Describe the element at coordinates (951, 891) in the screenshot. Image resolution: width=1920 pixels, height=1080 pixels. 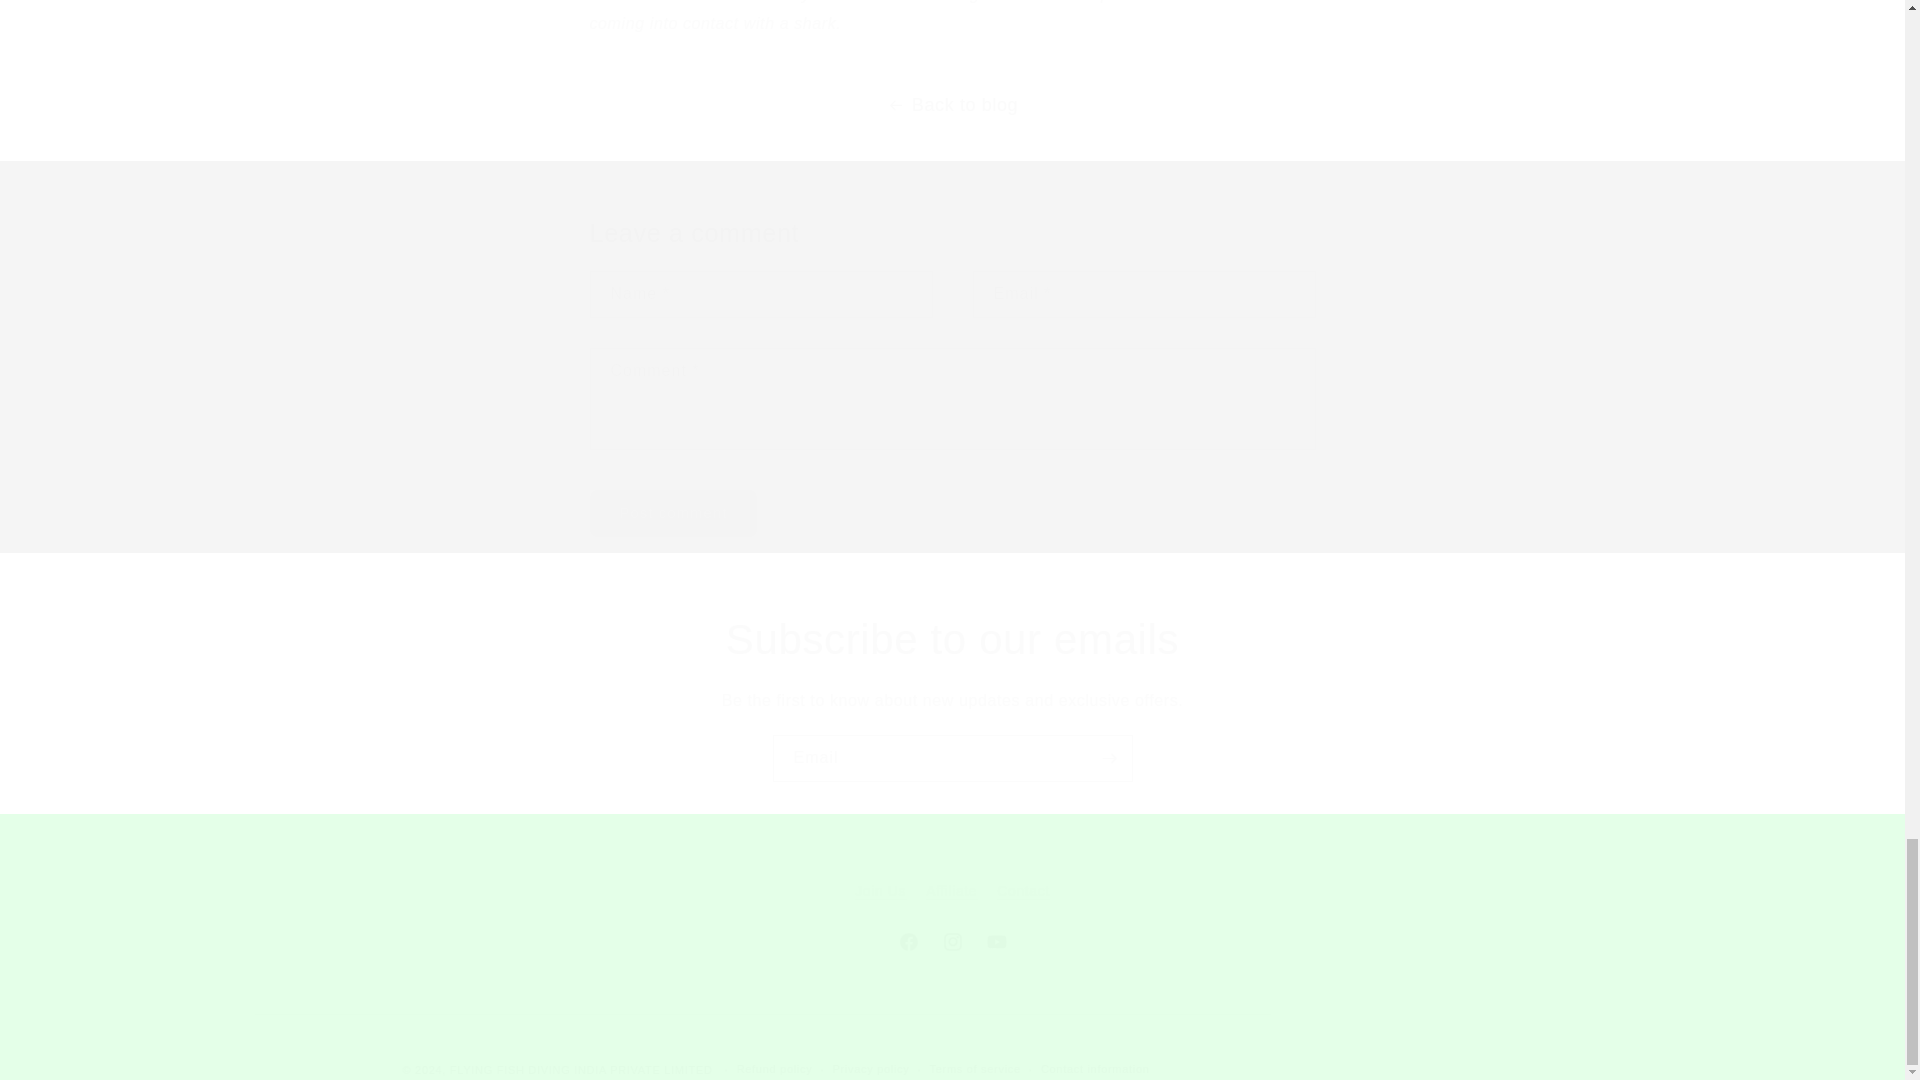
I see `Be the first to know about new updates and exclusive offers.` at that location.